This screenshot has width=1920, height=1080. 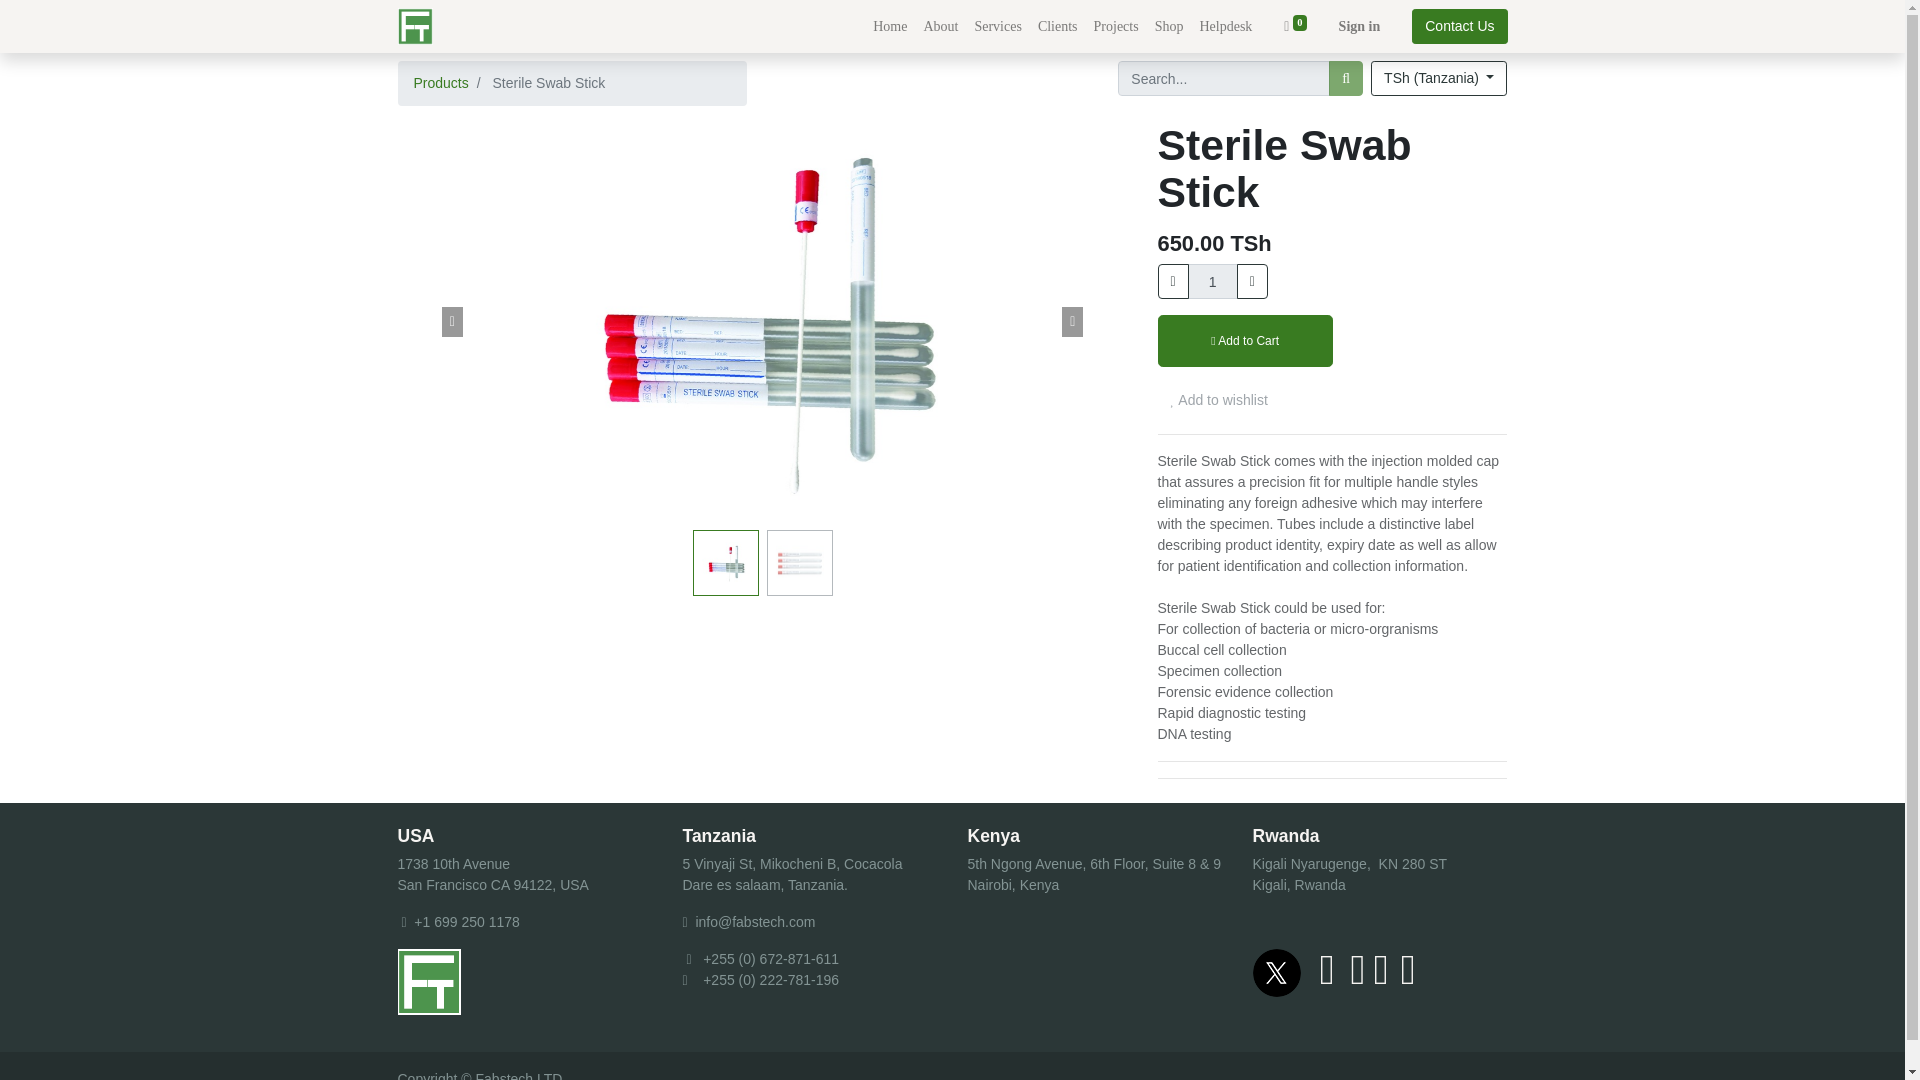 I want to click on Products, so click(x=441, y=82).